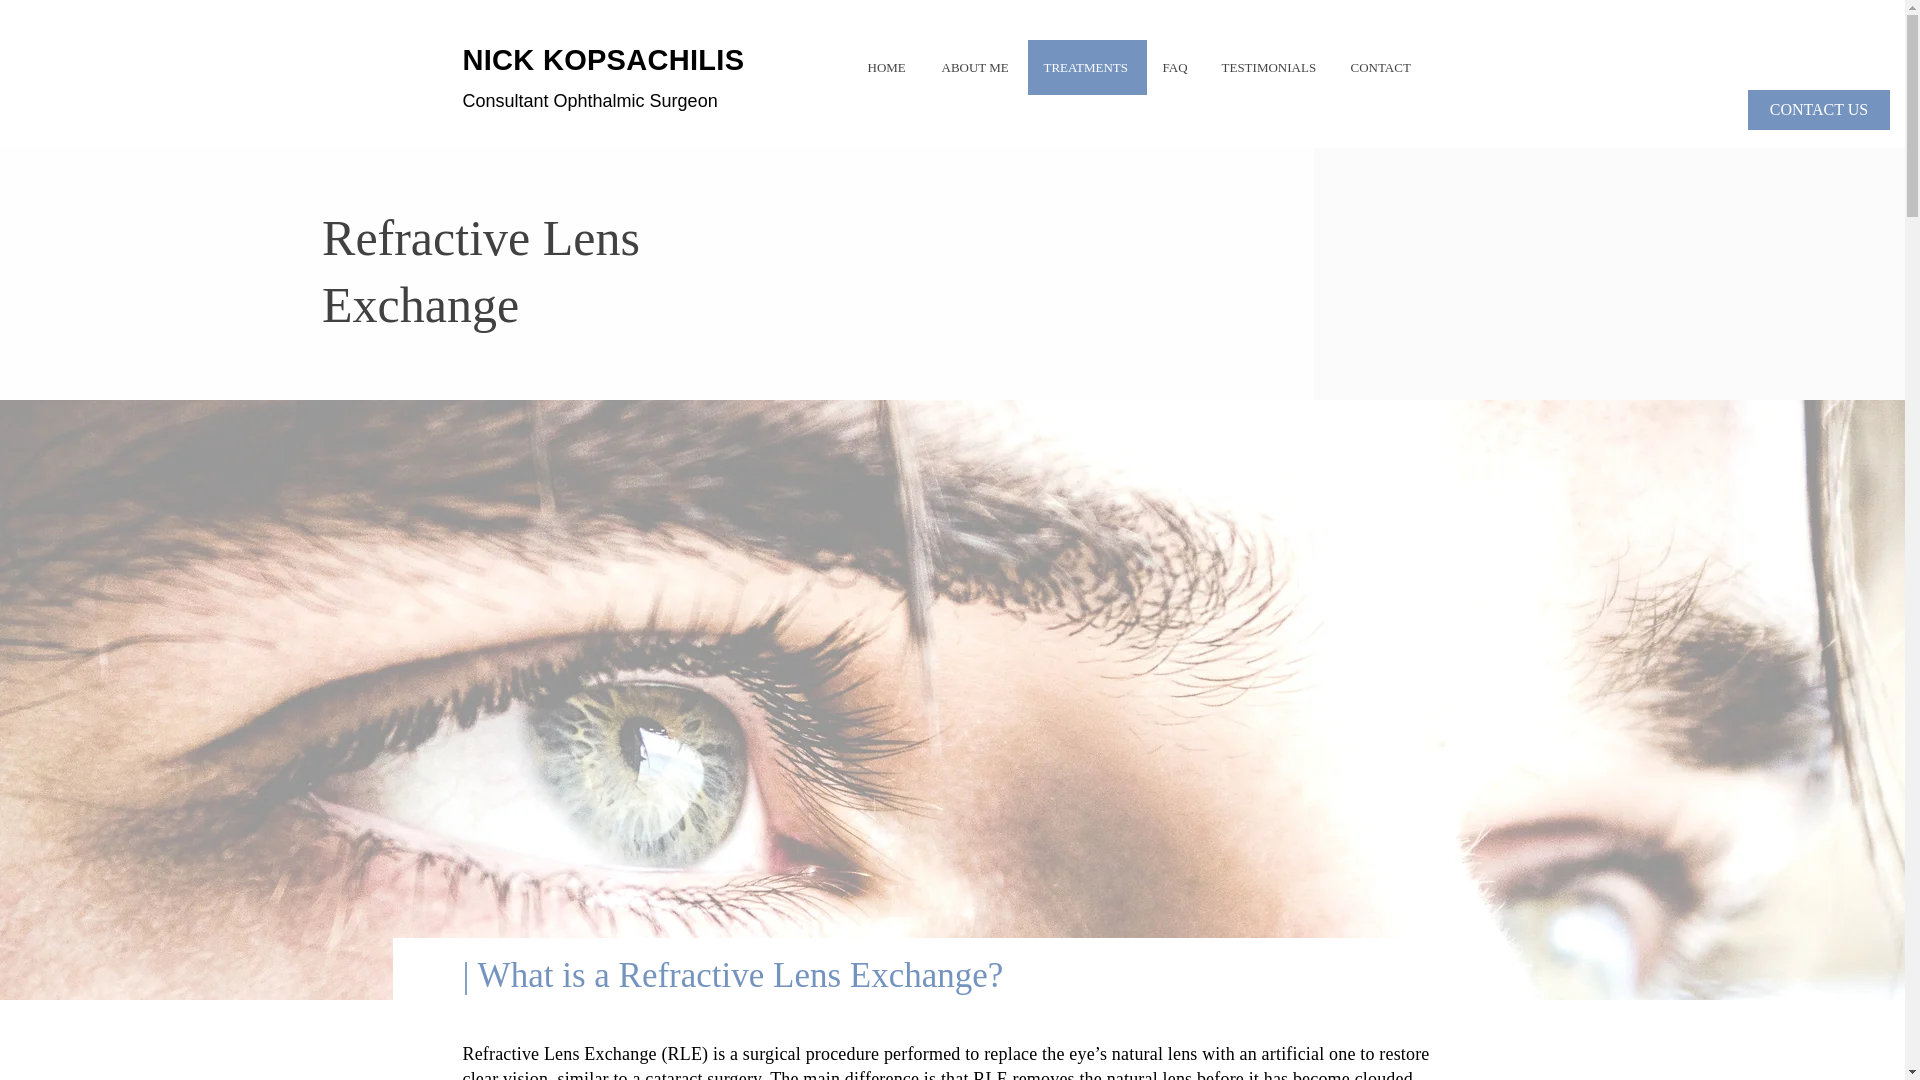  What do you see at coordinates (603, 60) in the screenshot?
I see `NICK KOPSACHILIS` at bounding box center [603, 60].